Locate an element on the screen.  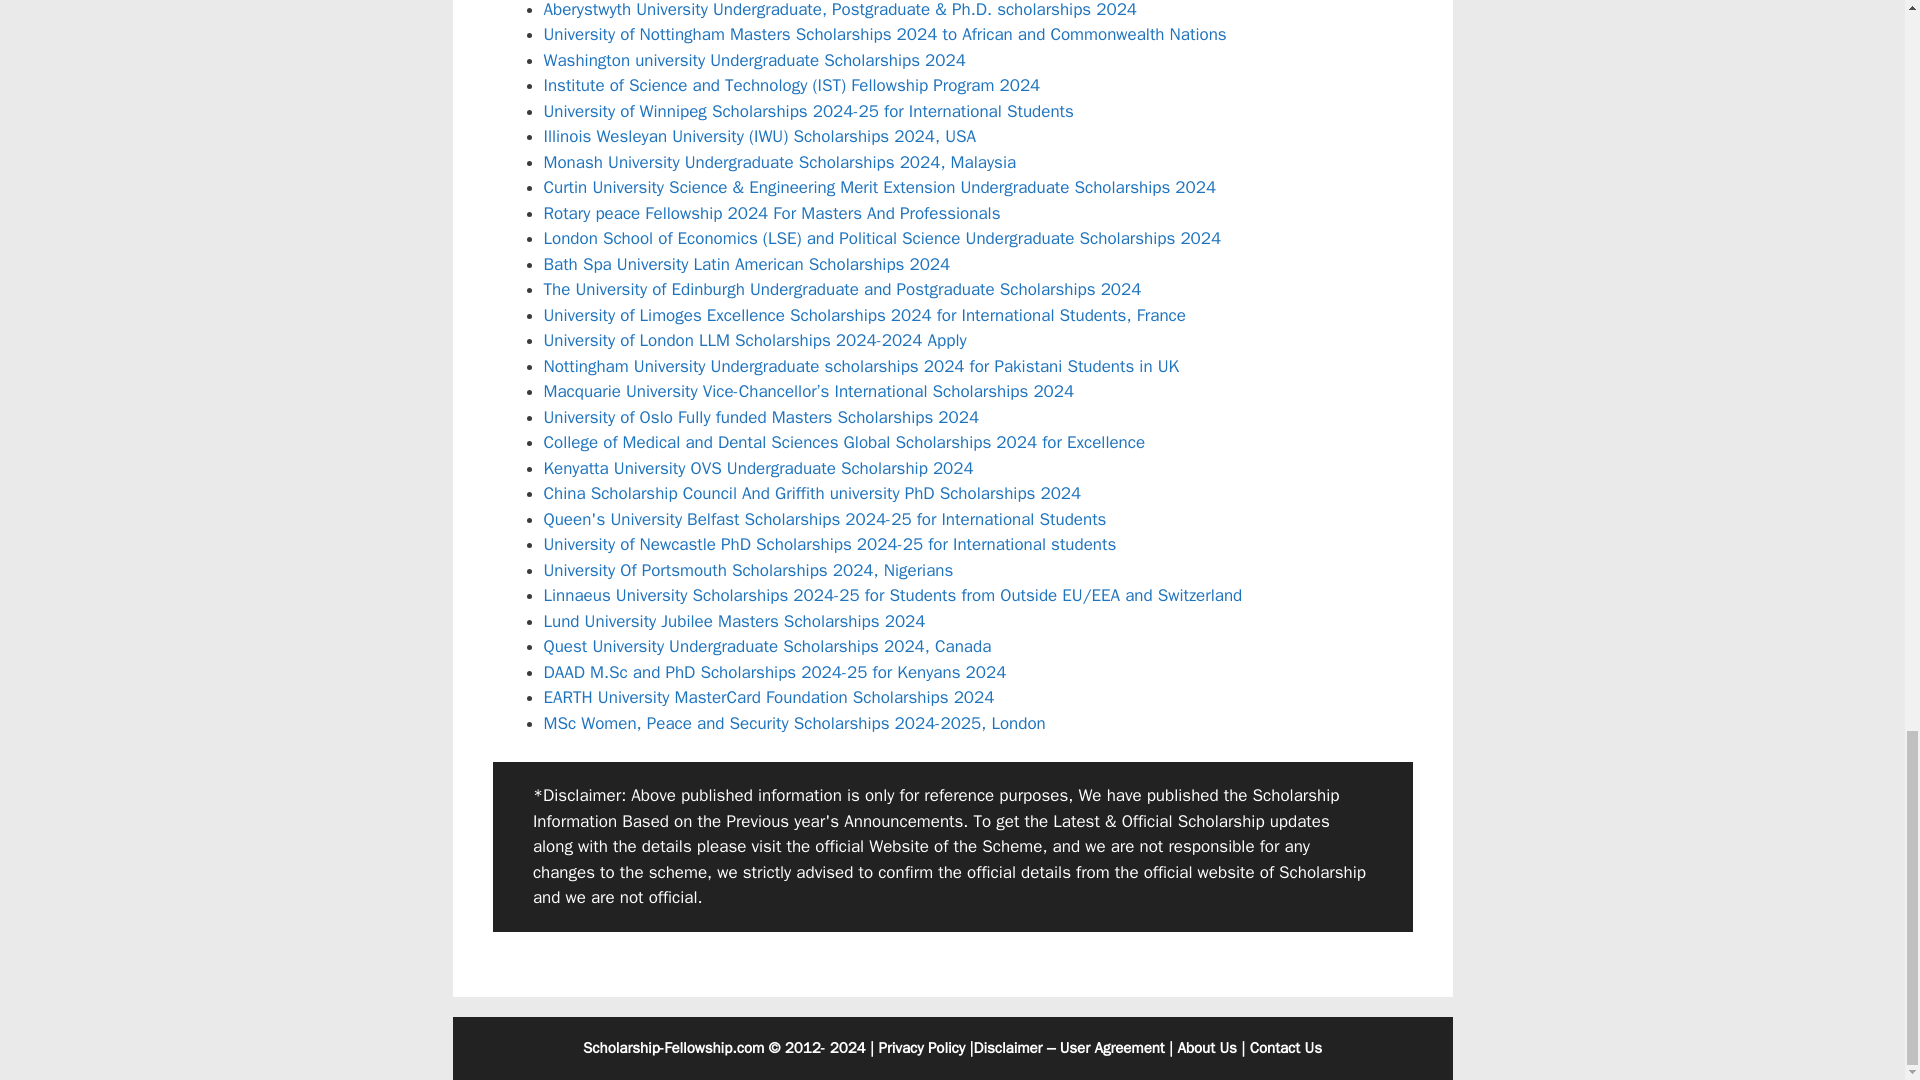
Lund University Jubilee Masters Scholarships 2024 is located at coordinates (734, 621).